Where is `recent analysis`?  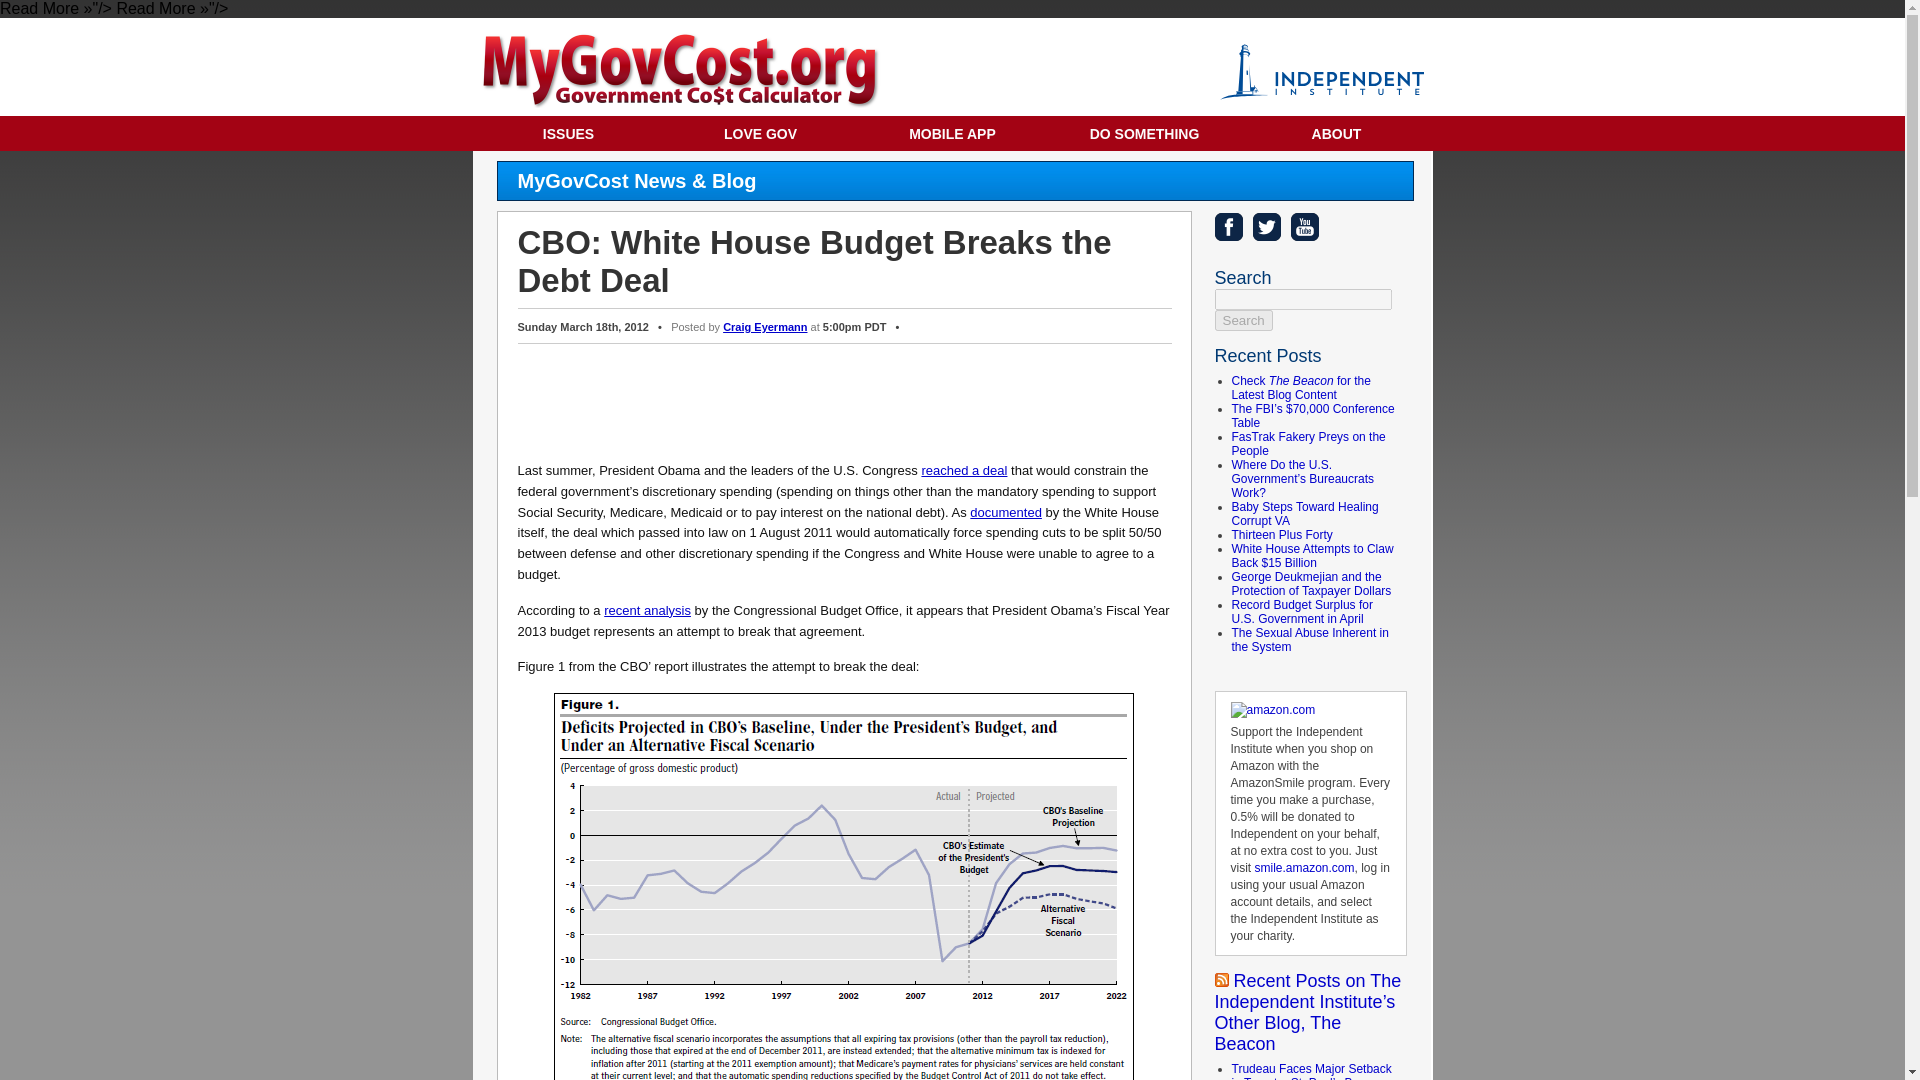 recent analysis is located at coordinates (648, 610).